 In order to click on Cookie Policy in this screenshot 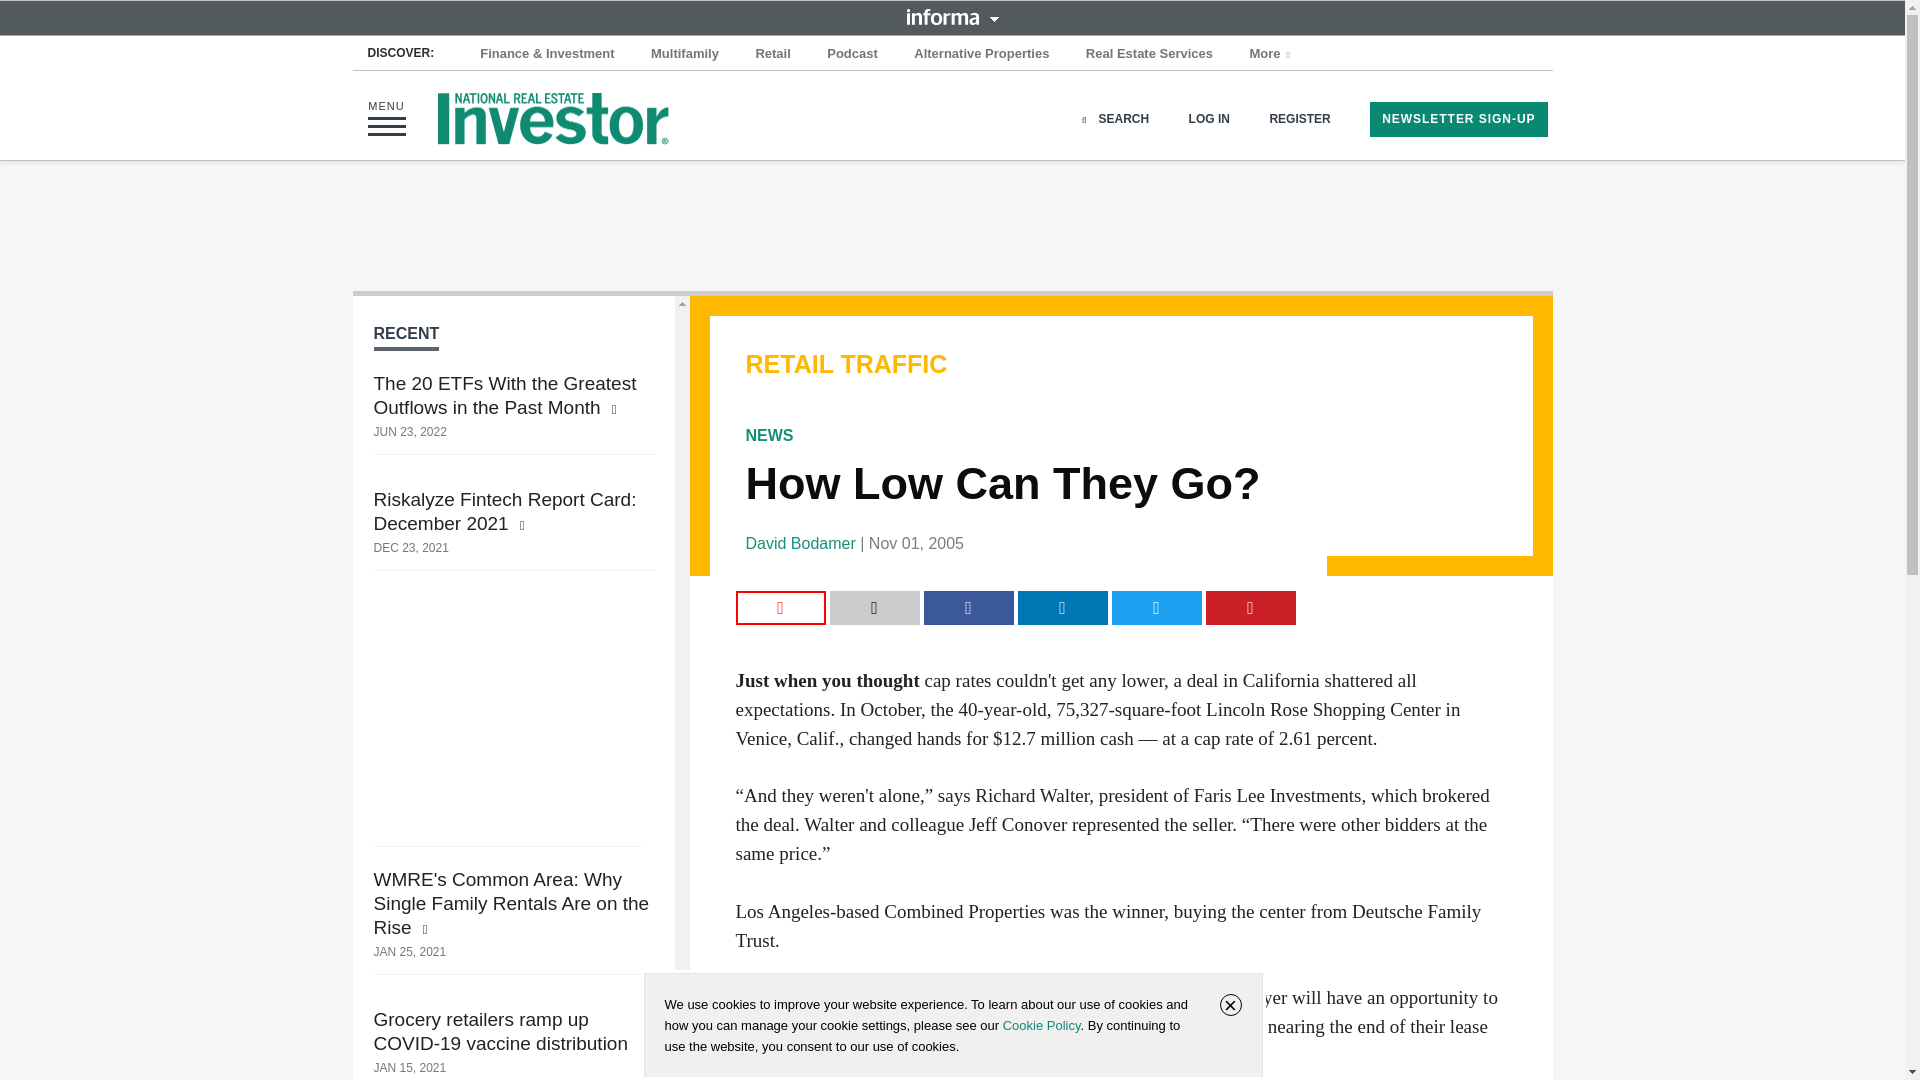, I will do `click(1041, 1025)`.